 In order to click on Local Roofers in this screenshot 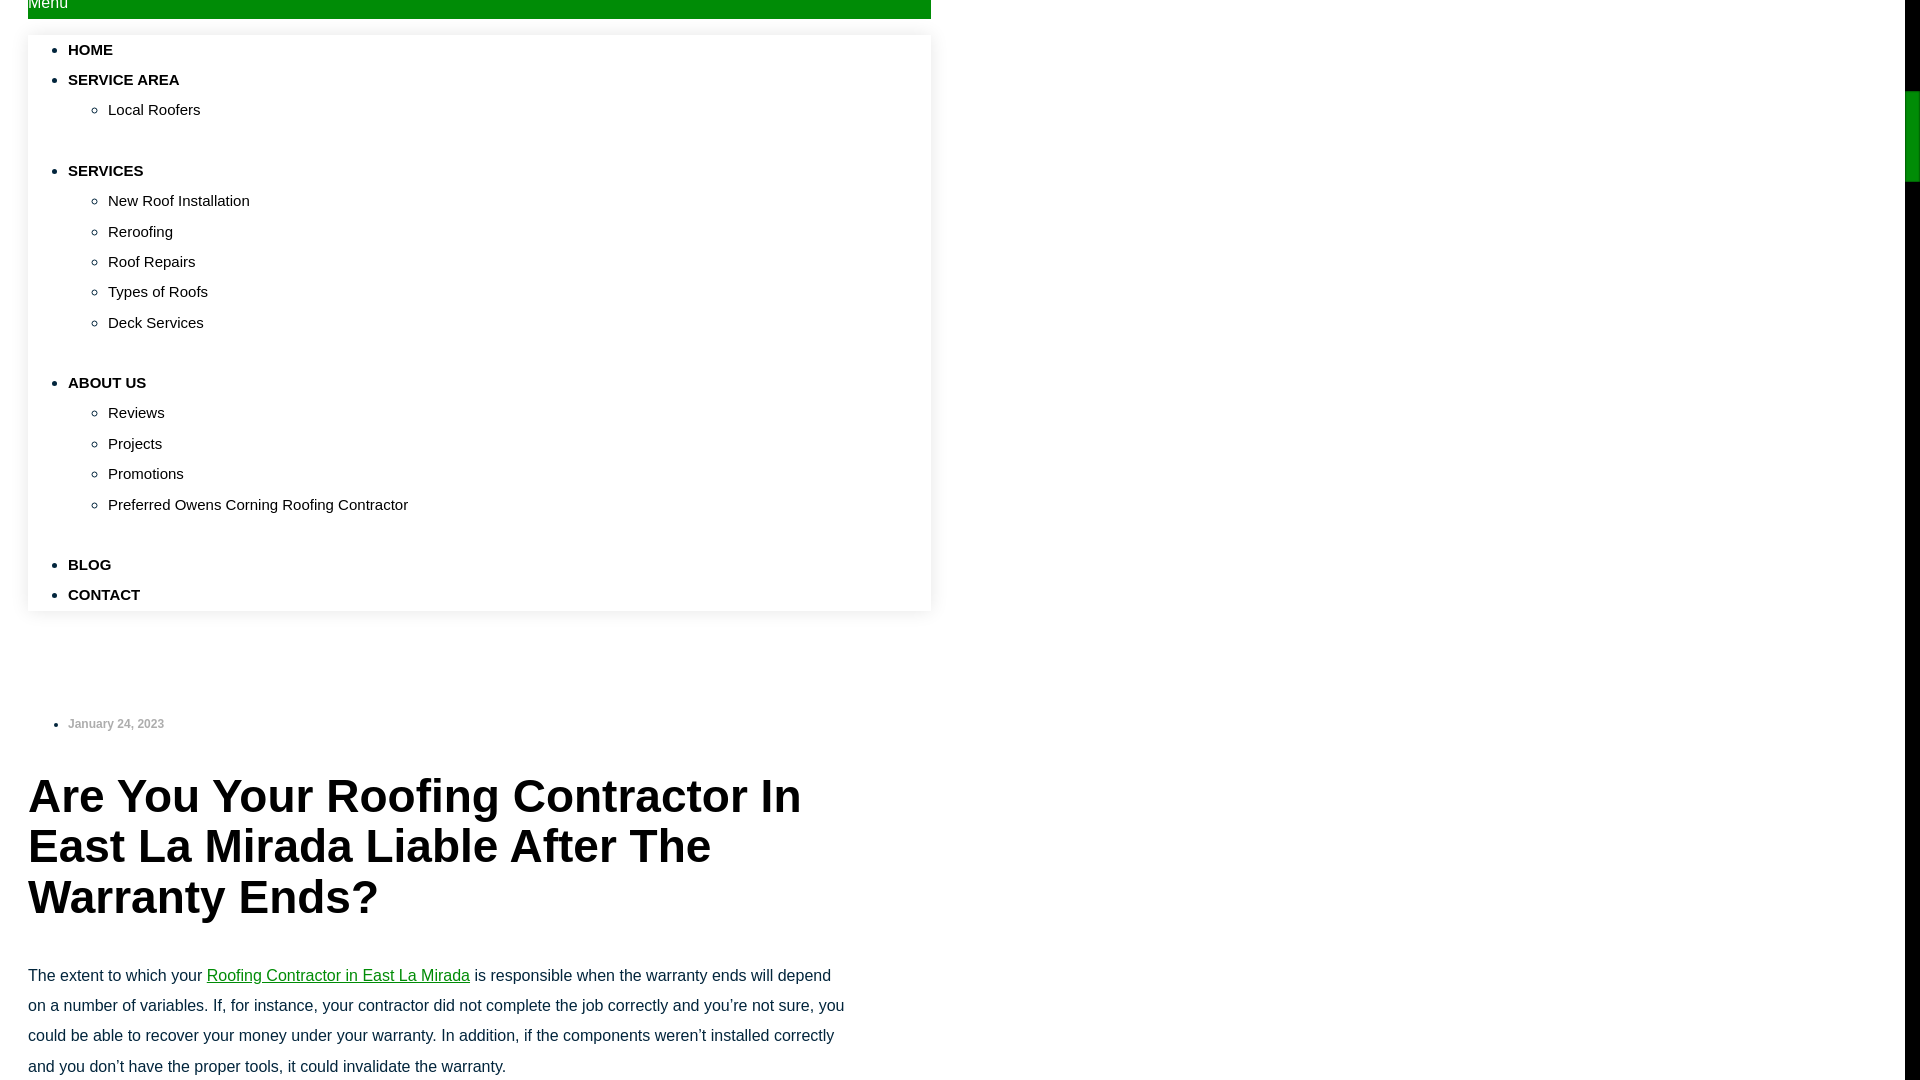, I will do `click(154, 109)`.